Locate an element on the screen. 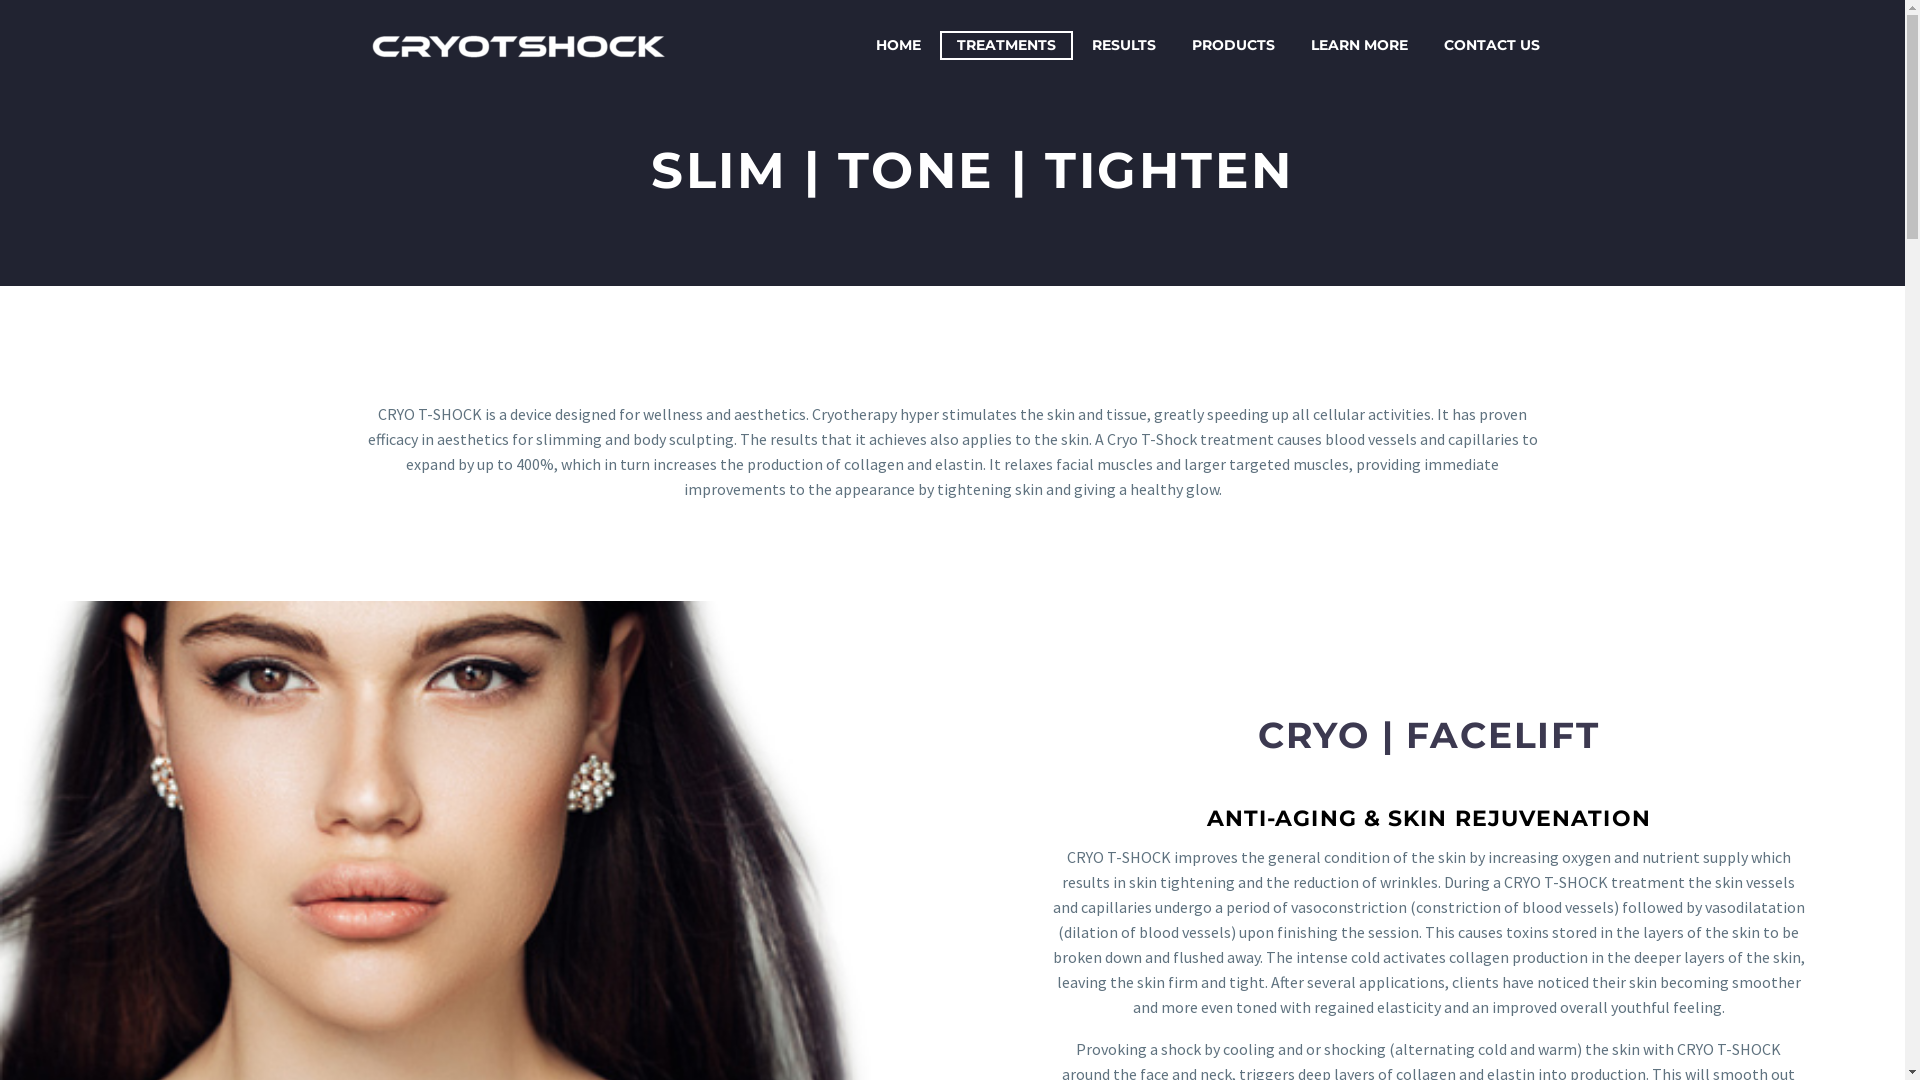 The width and height of the screenshot is (1920, 1080). LEARN MORE is located at coordinates (1360, 46).